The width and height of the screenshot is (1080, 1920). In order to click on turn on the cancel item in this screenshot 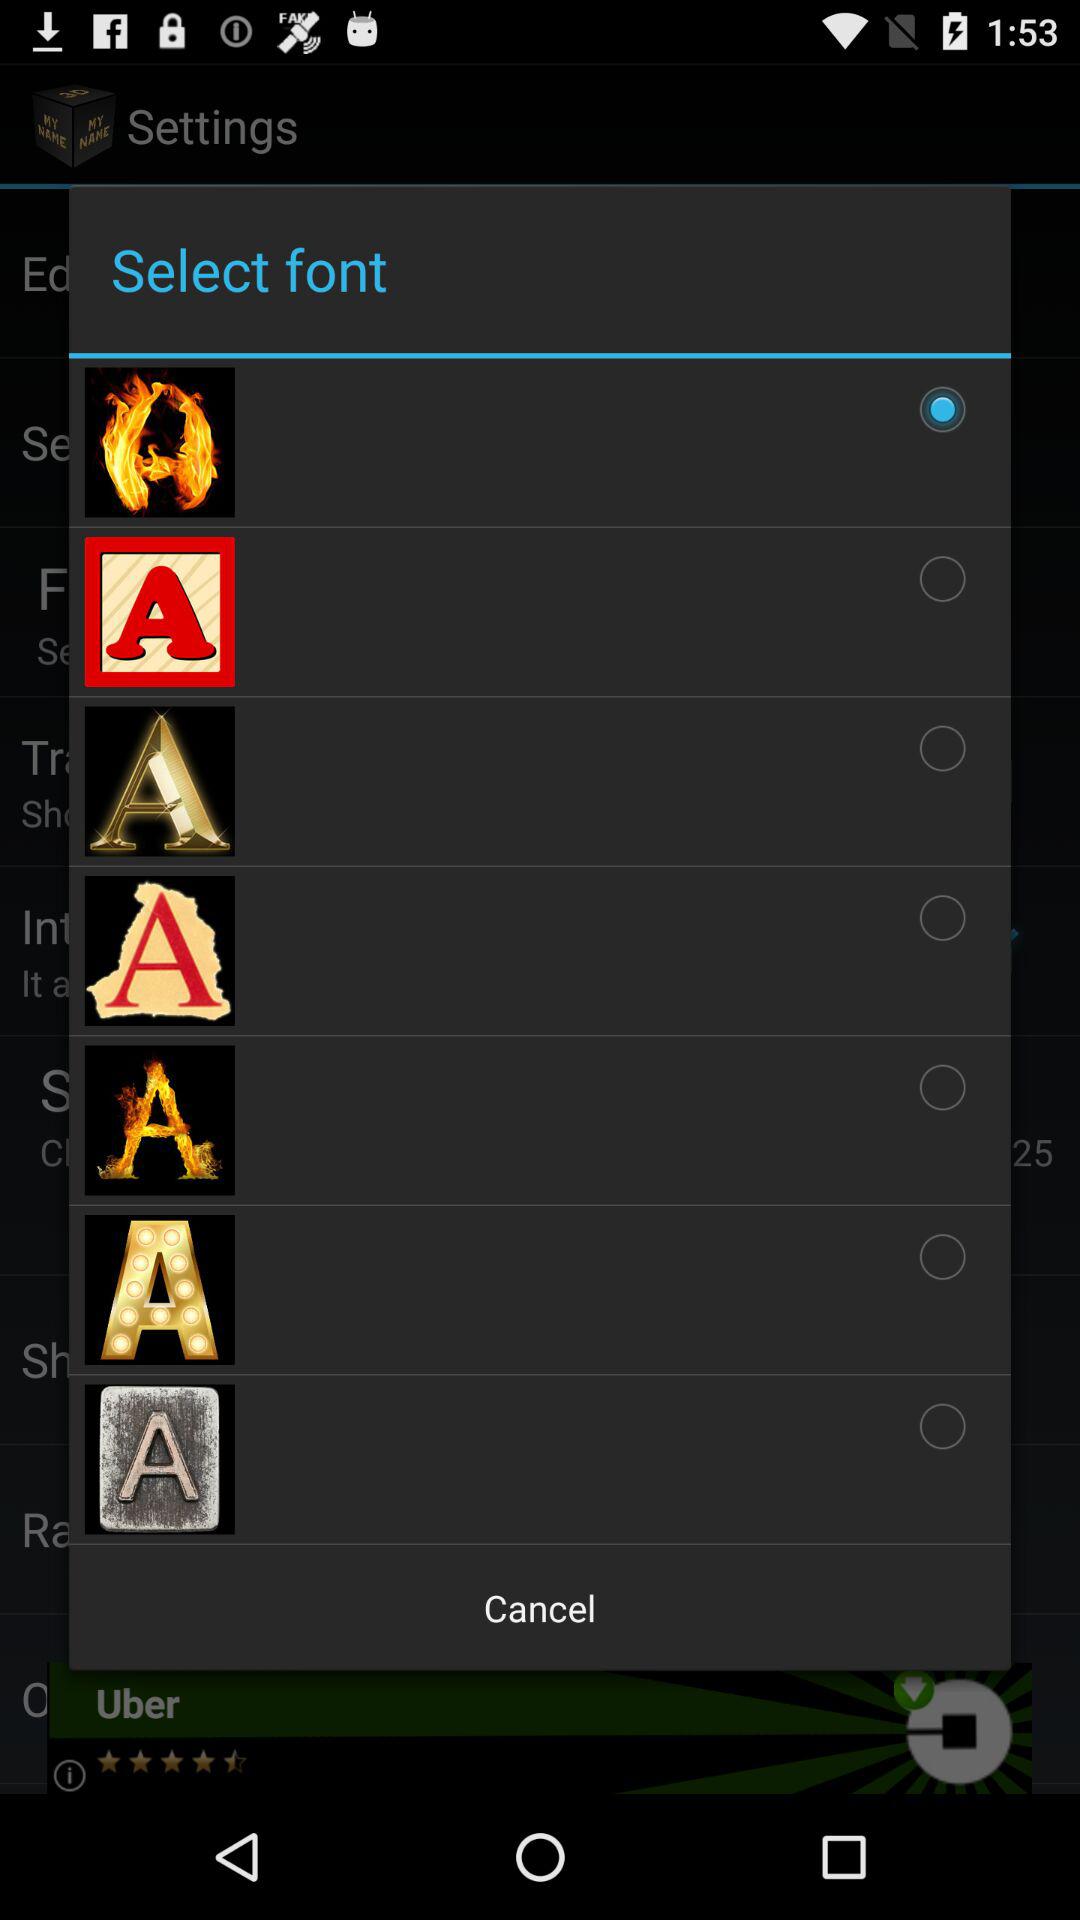, I will do `click(540, 1608)`.